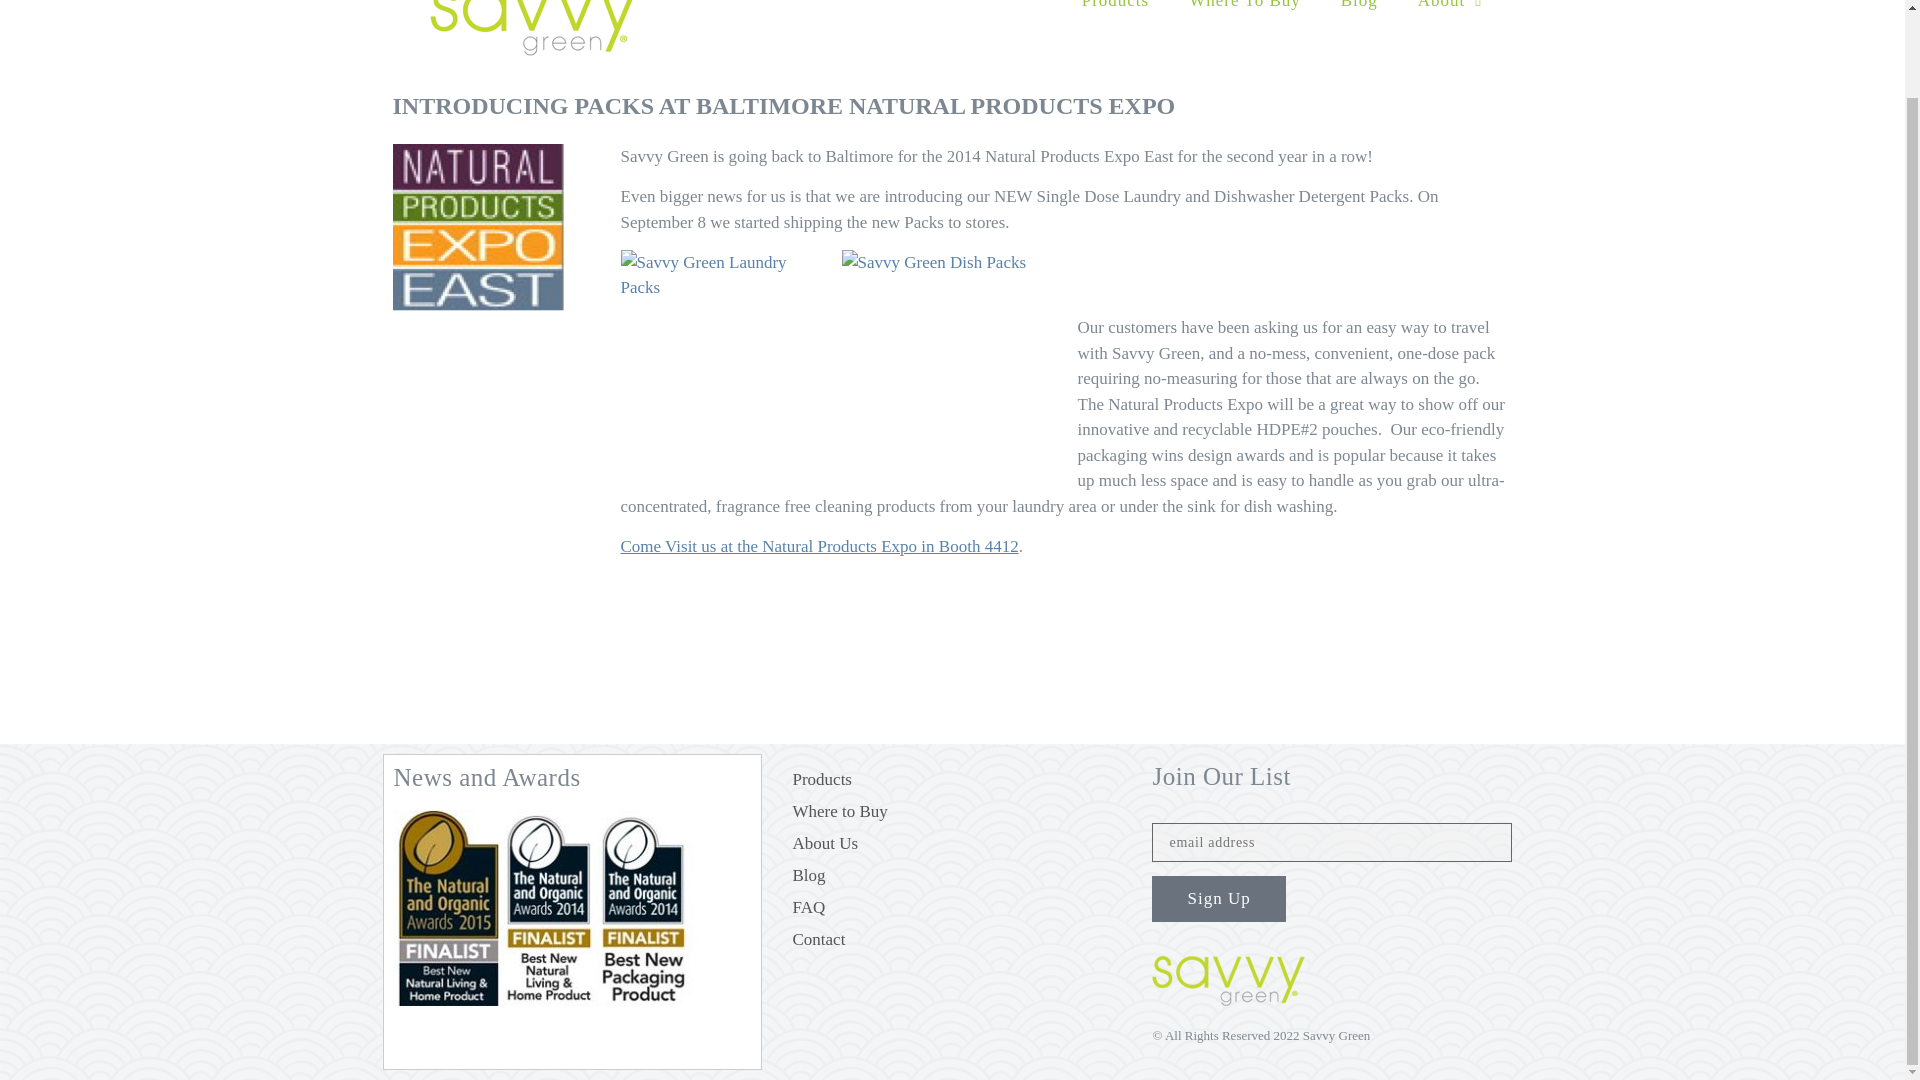  I want to click on Sign up, so click(1218, 898).